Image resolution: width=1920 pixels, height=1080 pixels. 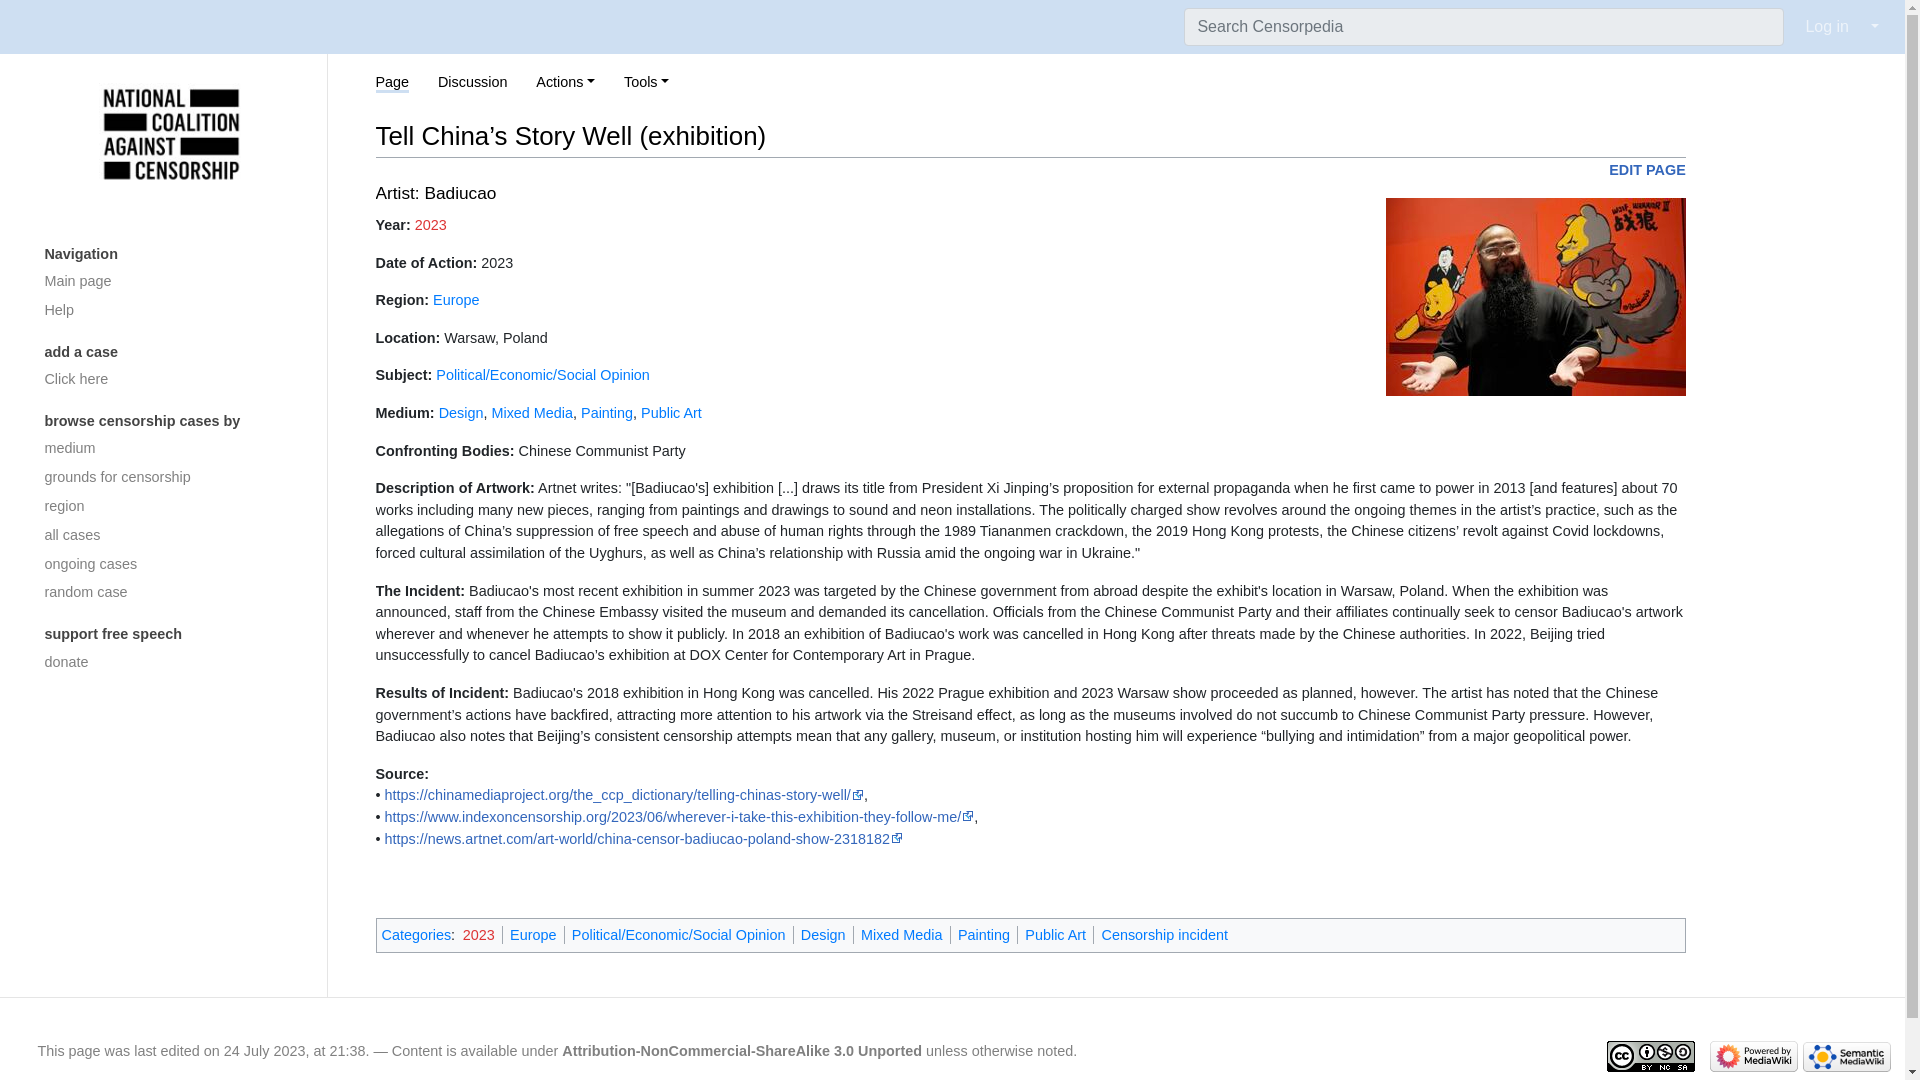 What do you see at coordinates (393, 83) in the screenshot?
I see `Page` at bounding box center [393, 83].